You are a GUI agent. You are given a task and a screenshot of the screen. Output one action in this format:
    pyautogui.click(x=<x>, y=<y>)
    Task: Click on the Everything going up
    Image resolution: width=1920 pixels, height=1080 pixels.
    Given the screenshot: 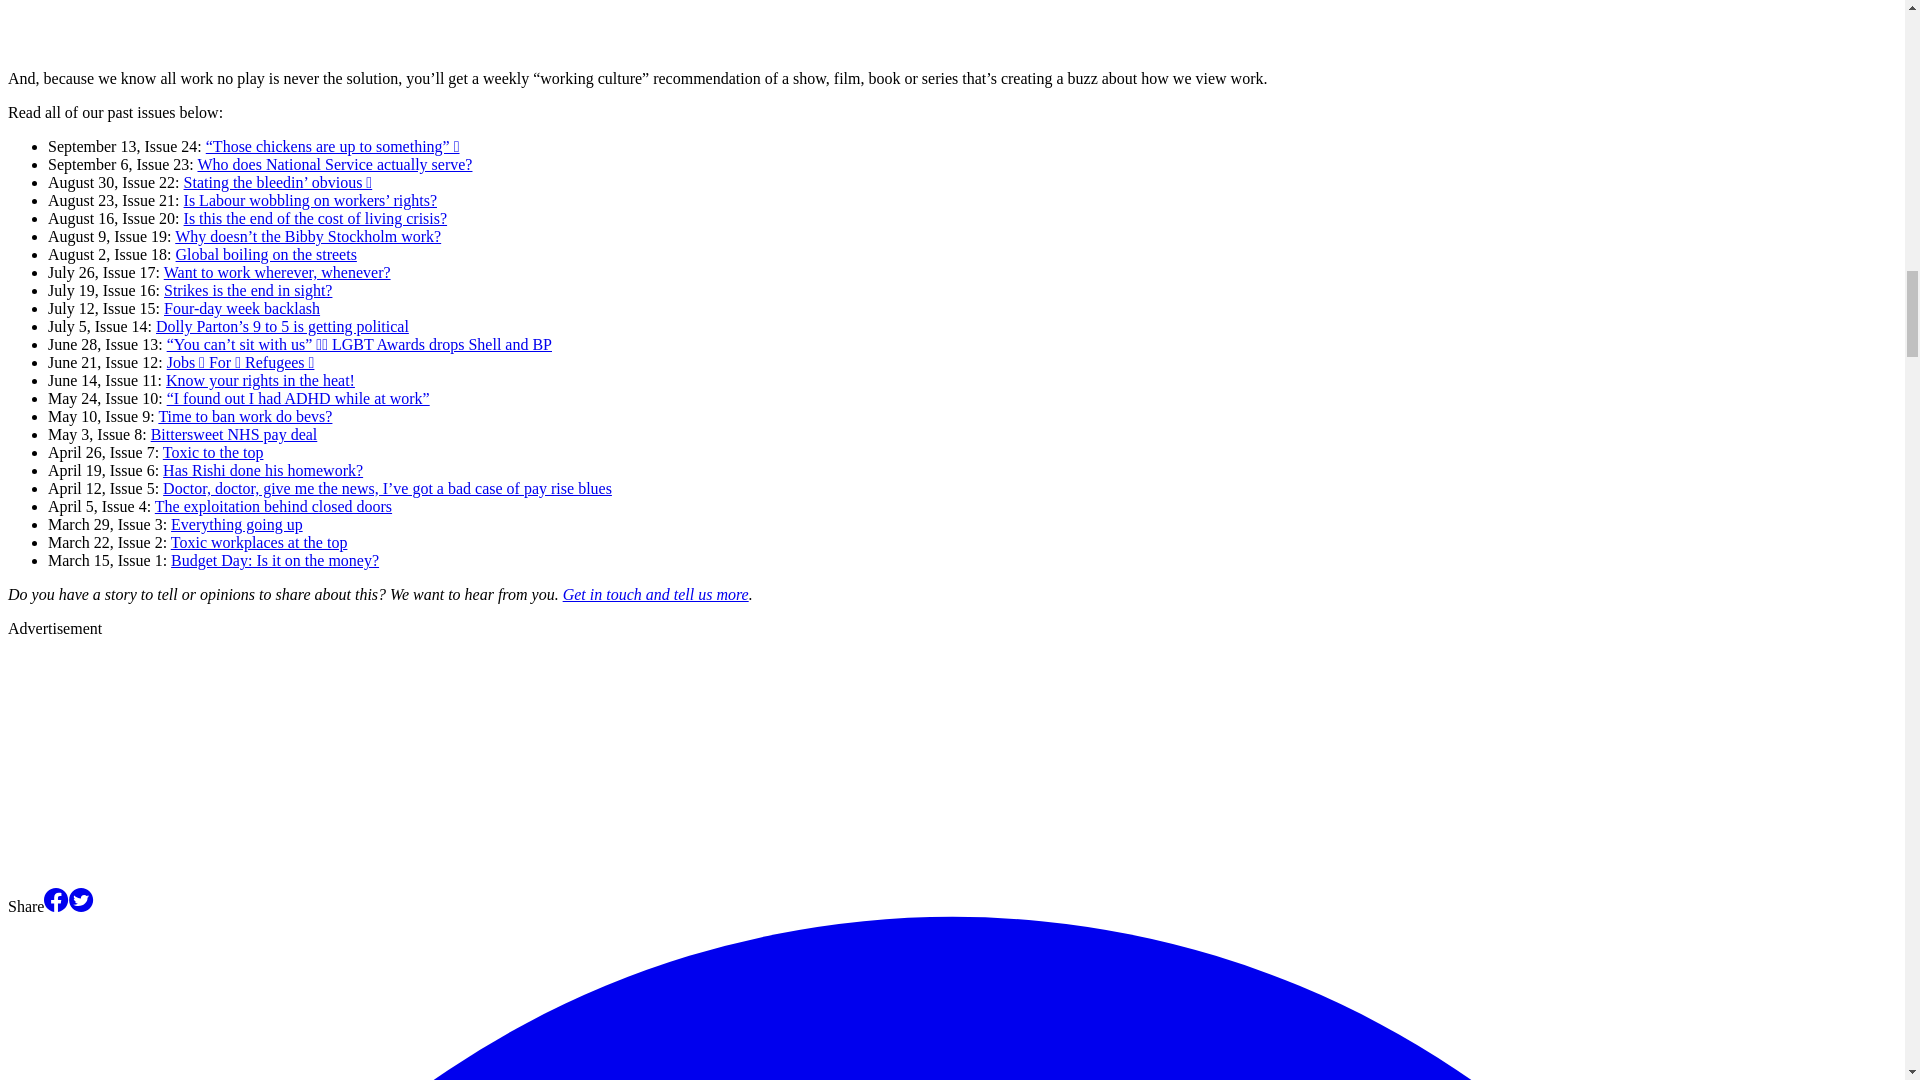 What is the action you would take?
    pyautogui.click(x=236, y=524)
    